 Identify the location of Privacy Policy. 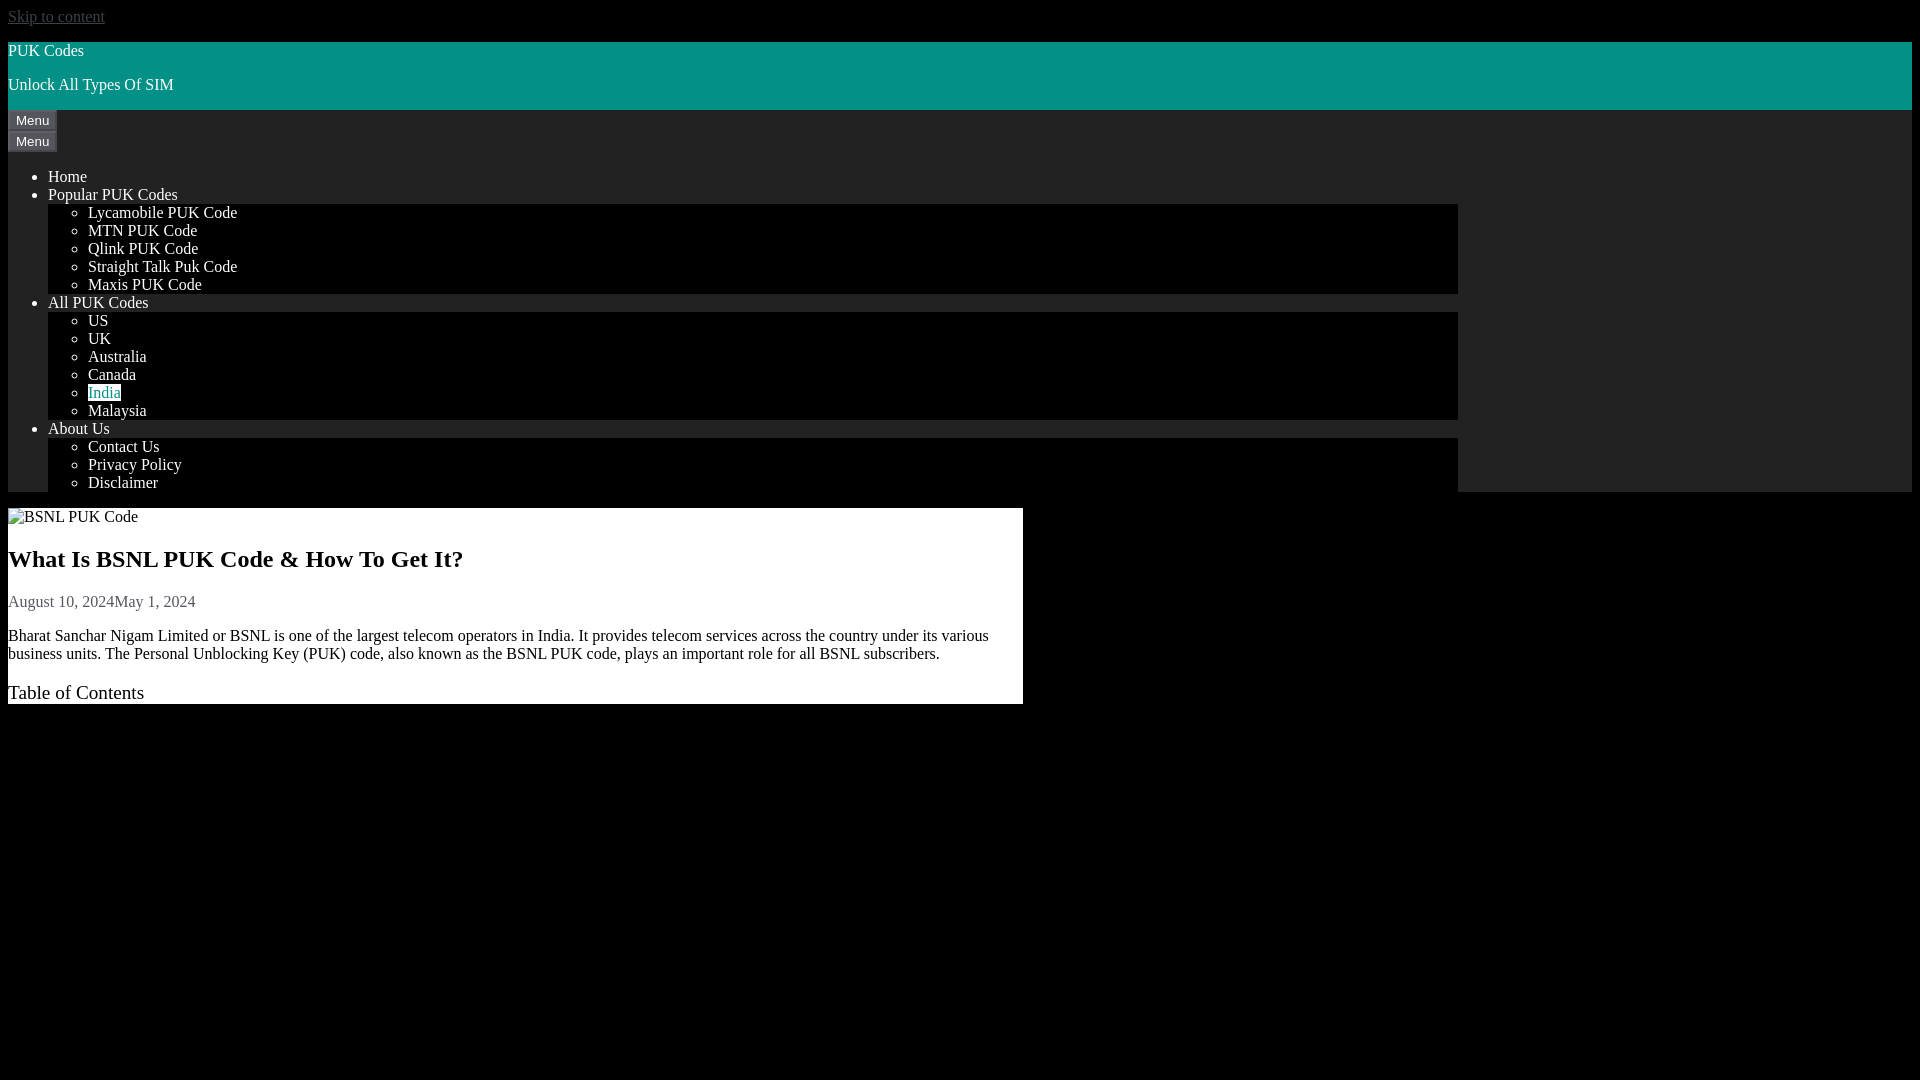
(135, 464).